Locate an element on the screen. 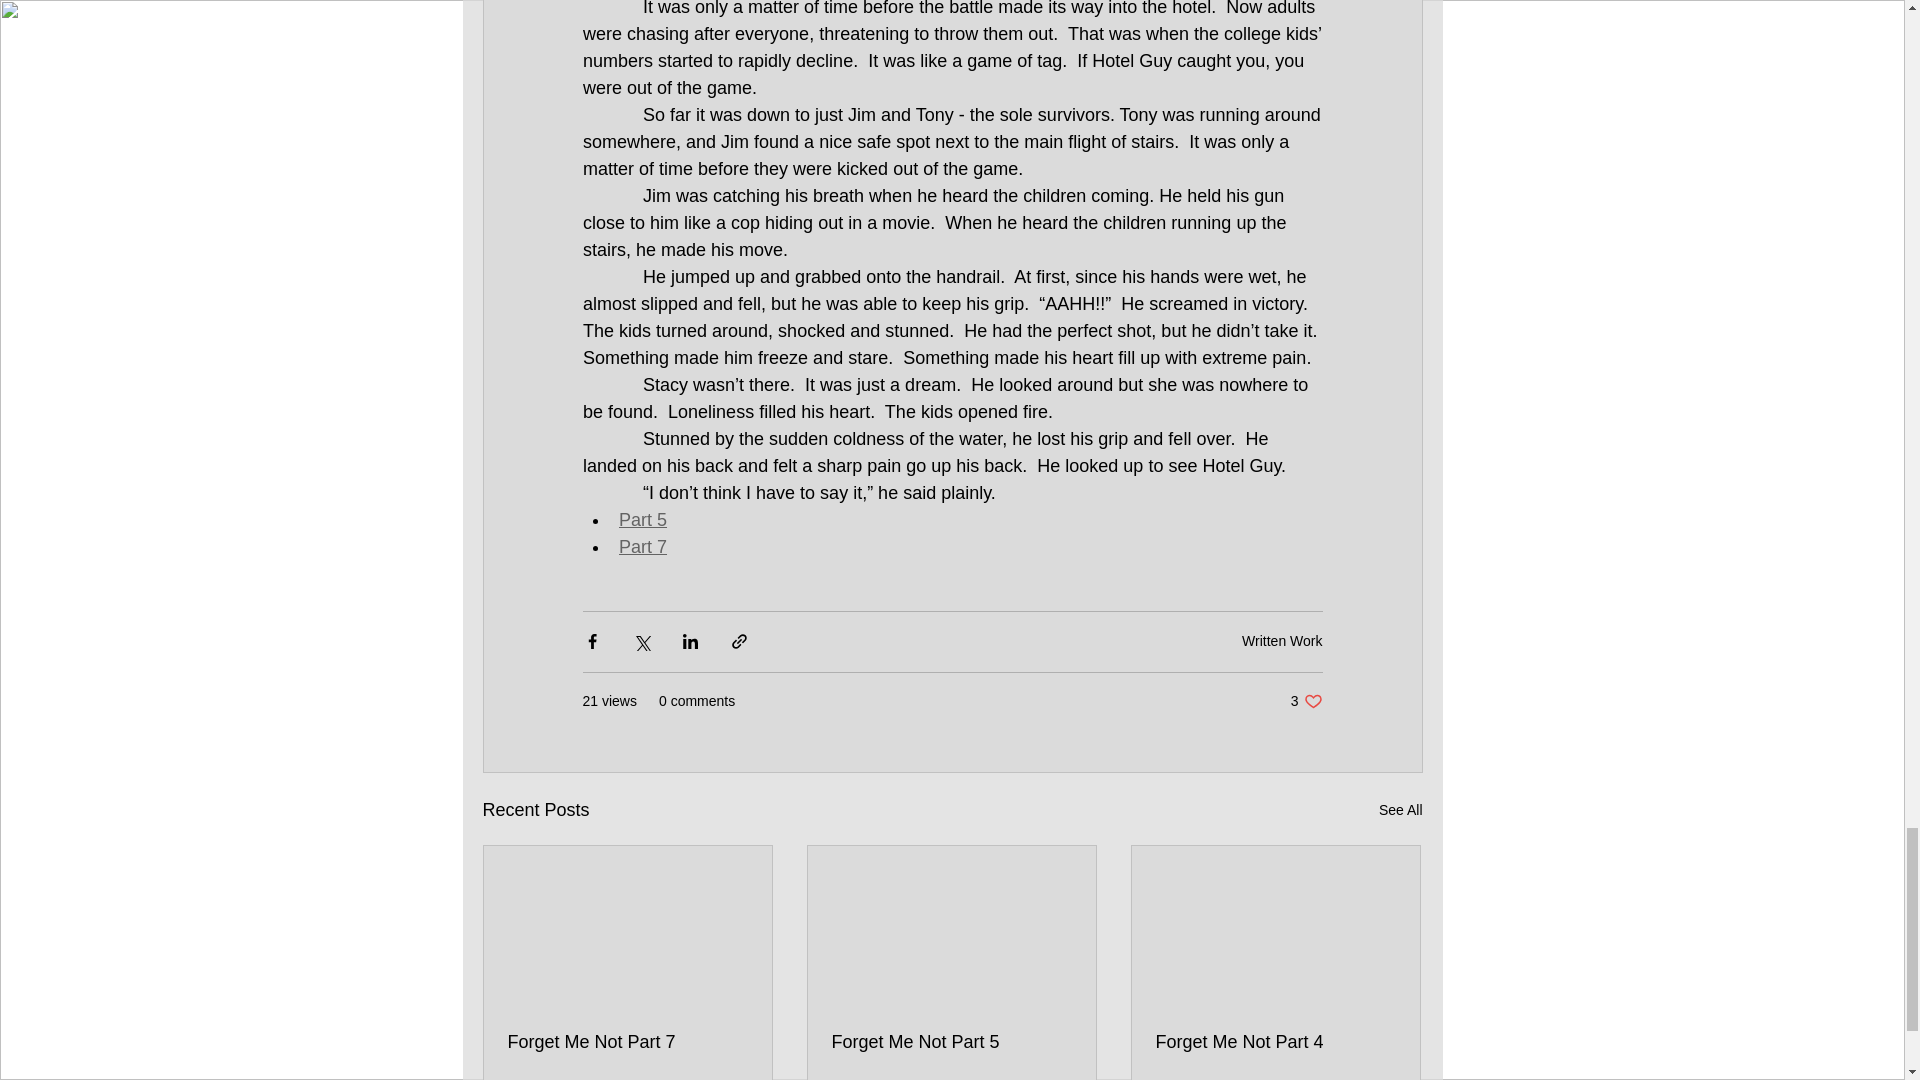 The width and height of the screenshot is (1920, 1080). See All is located at coordinates (1306, 701).